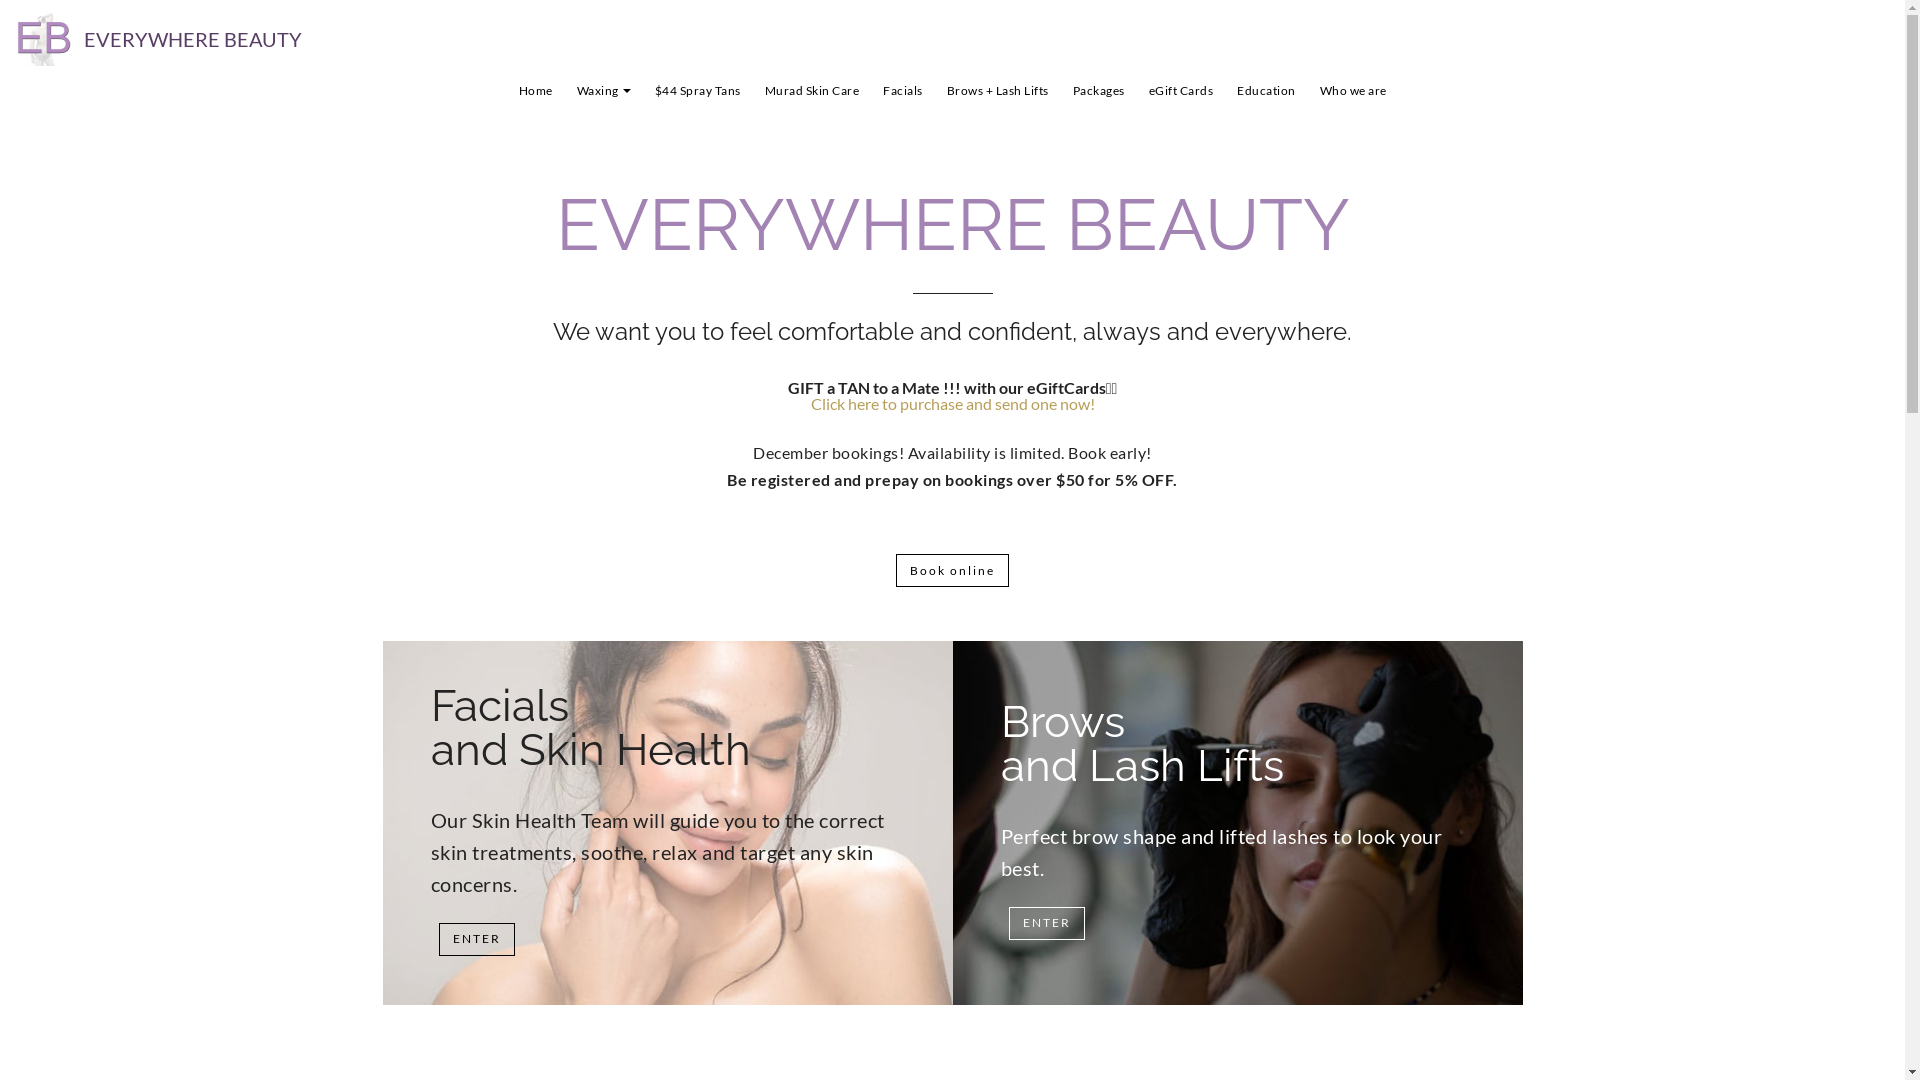  Describe the element at coordinates (812, 91) in the screenshot. I see `Murad Skin Care` at that location.